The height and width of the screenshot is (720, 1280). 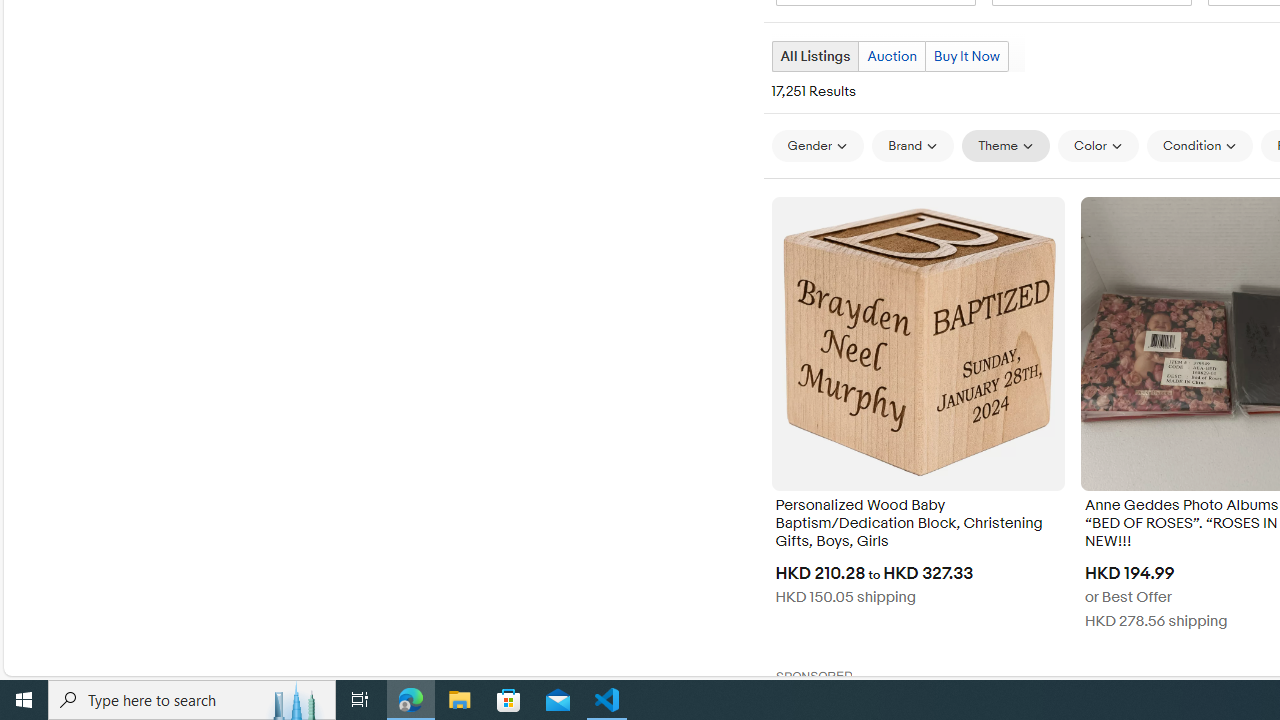 What do you see at coordinates (1200, 146) in the screenshot?
I see `Condition` at bounding box center [1200, 146].